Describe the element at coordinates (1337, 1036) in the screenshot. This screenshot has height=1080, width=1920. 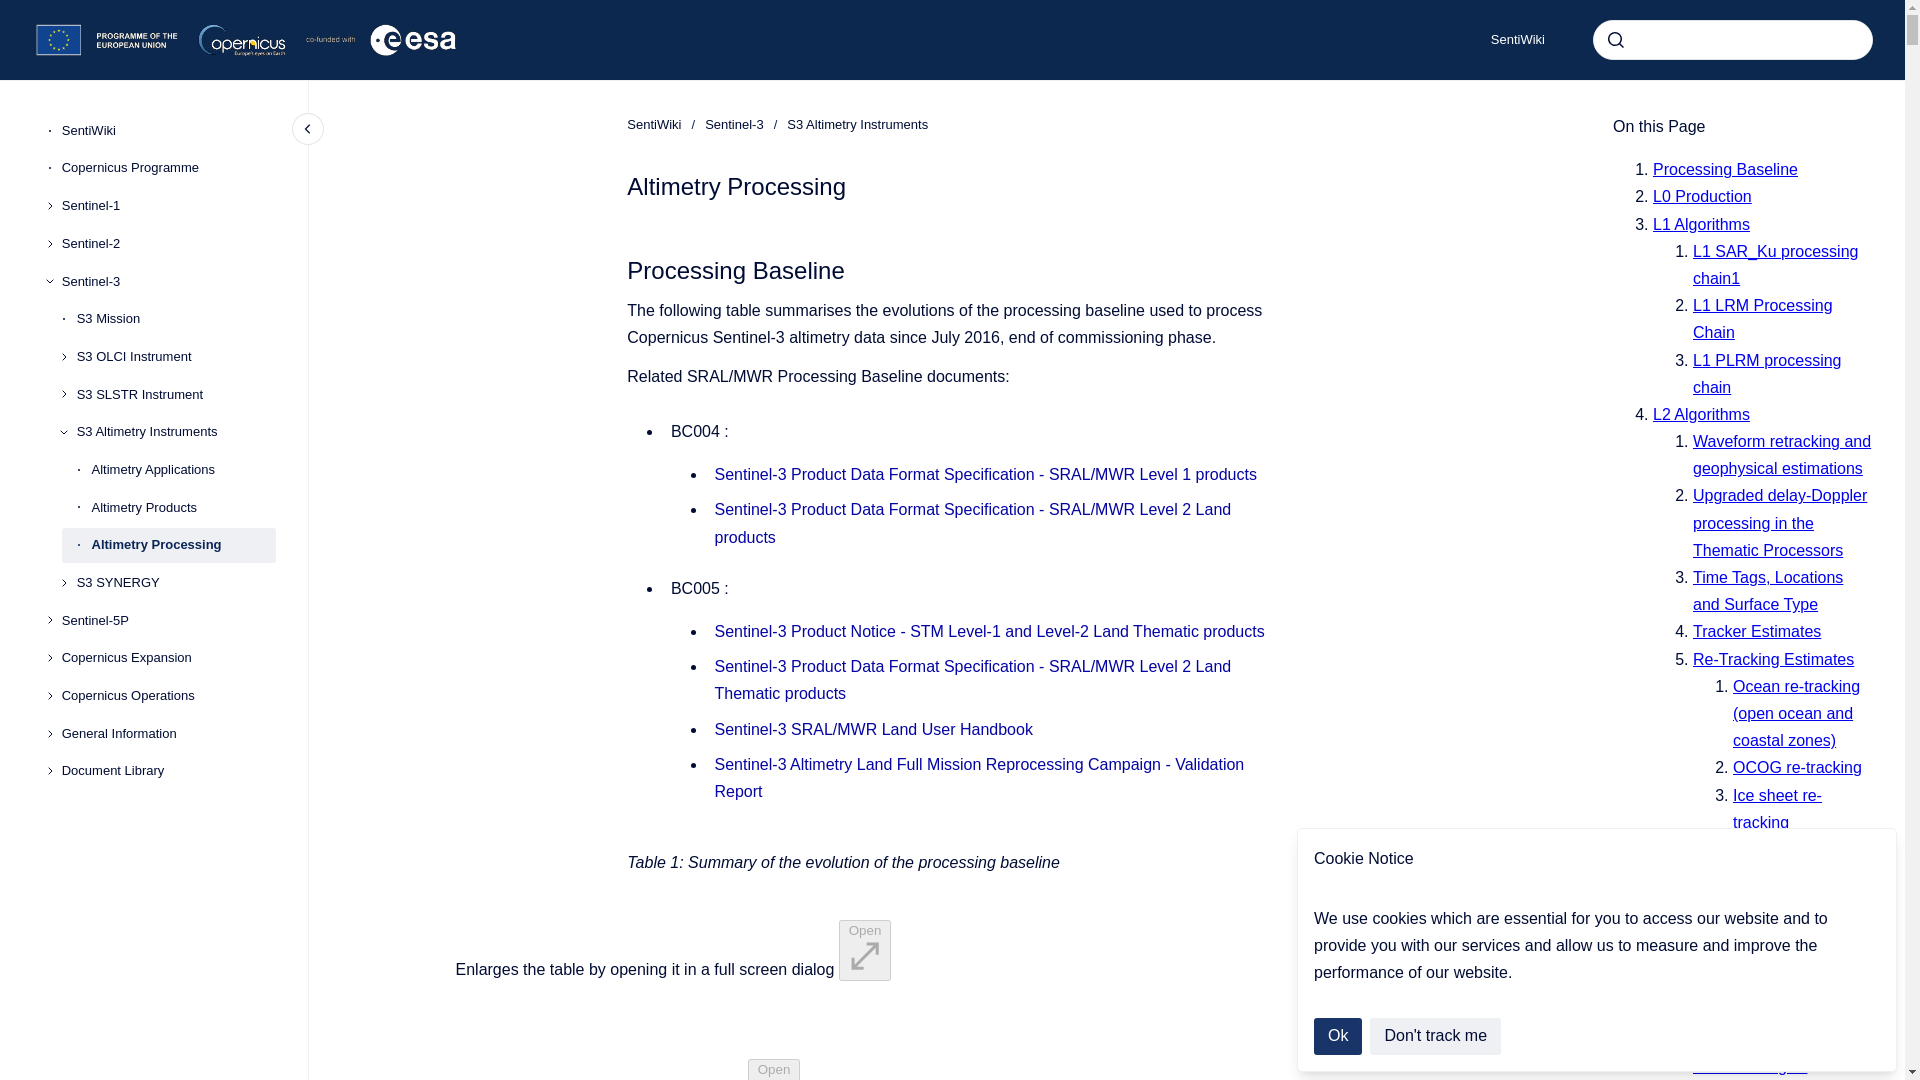
I see `Ok` at that location.